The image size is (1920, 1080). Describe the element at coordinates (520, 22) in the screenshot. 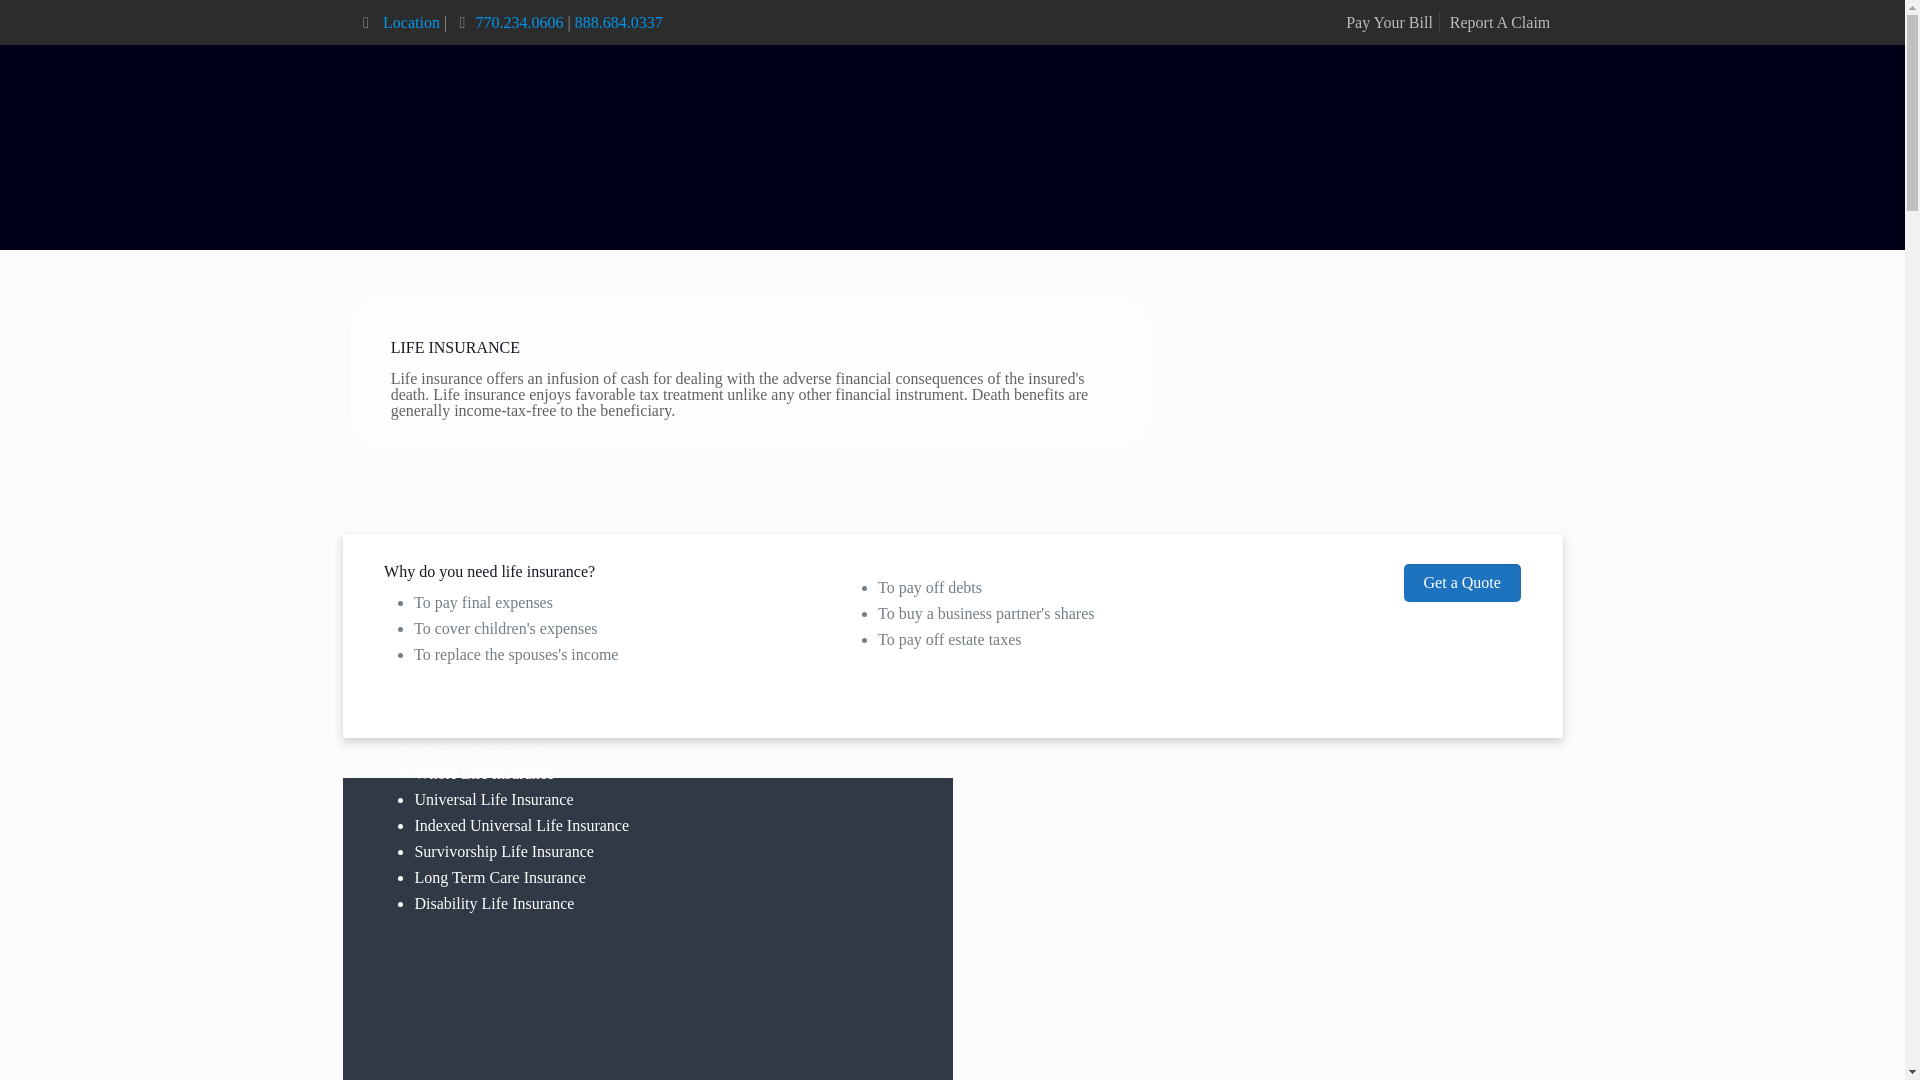

I see `770.234.0606` at that location.